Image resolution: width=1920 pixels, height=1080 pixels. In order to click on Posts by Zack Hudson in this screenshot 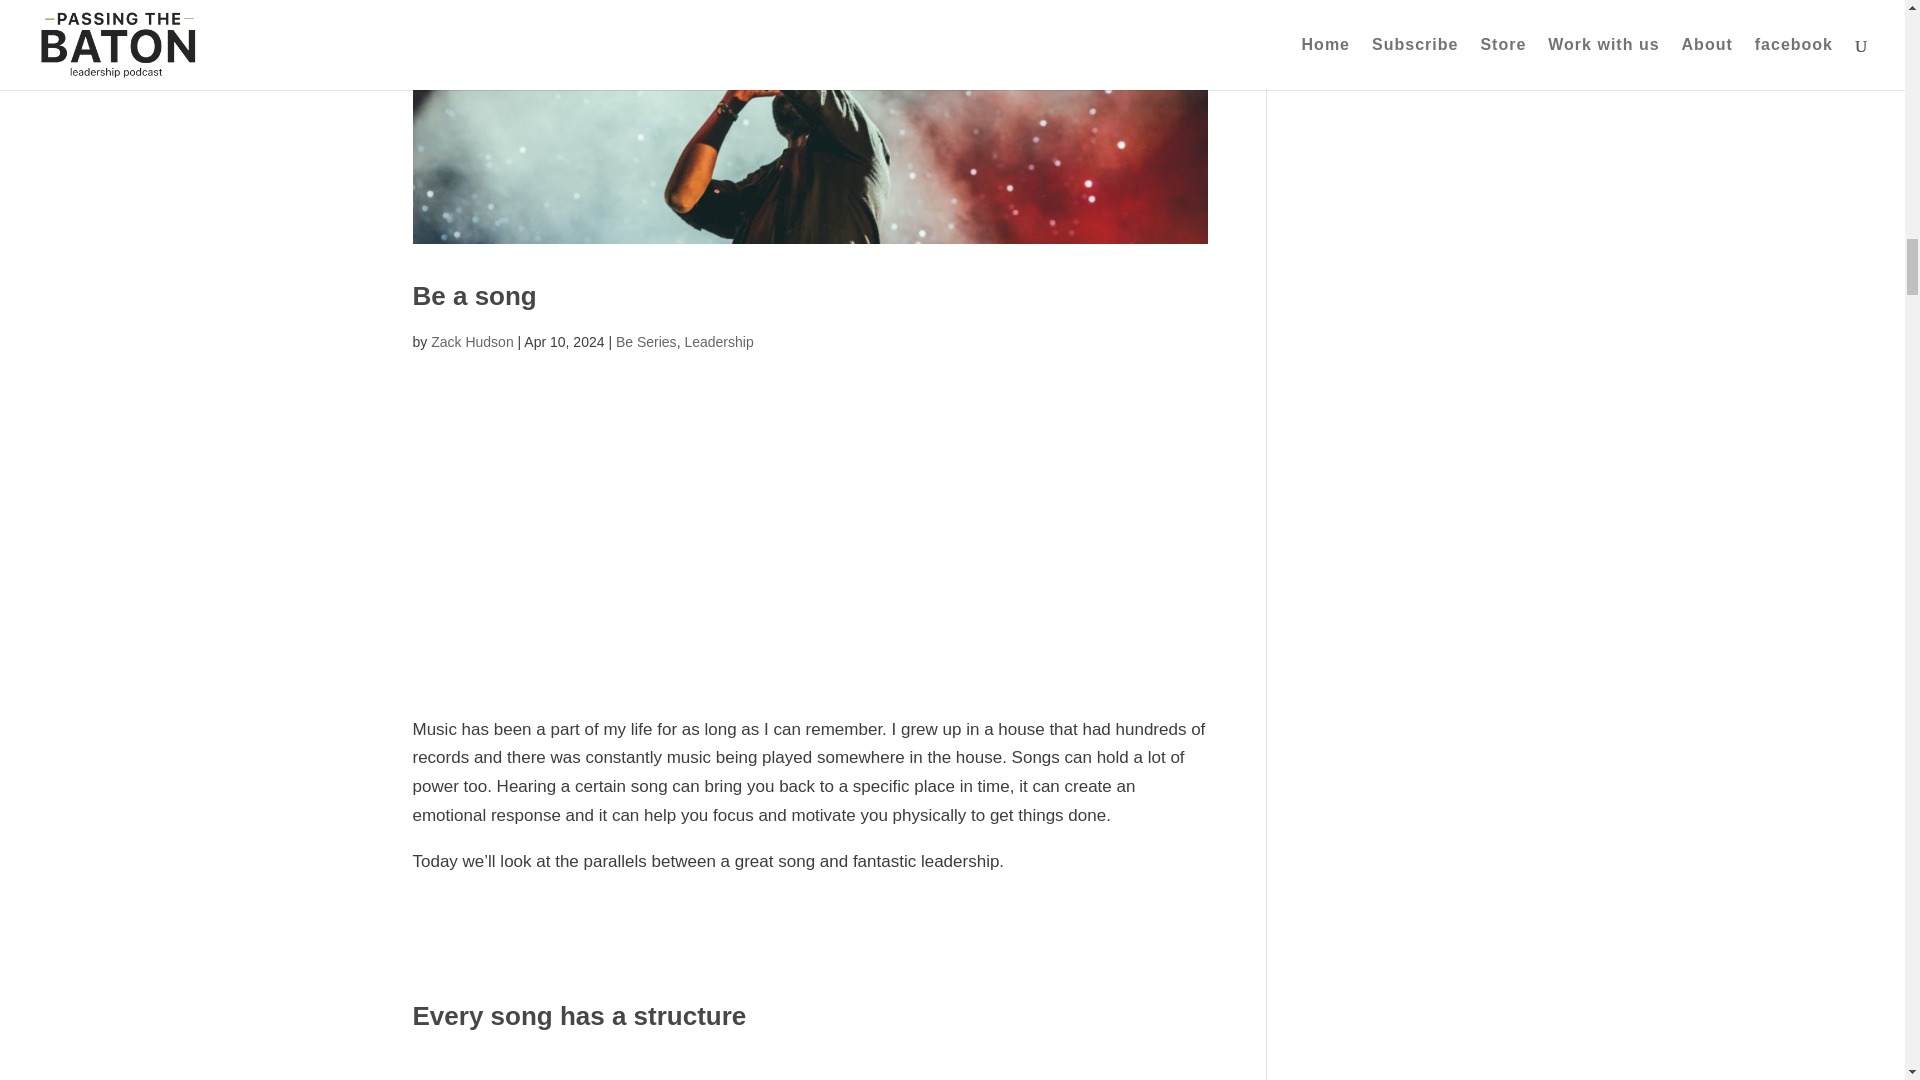, I will do `click(471, 341)`.